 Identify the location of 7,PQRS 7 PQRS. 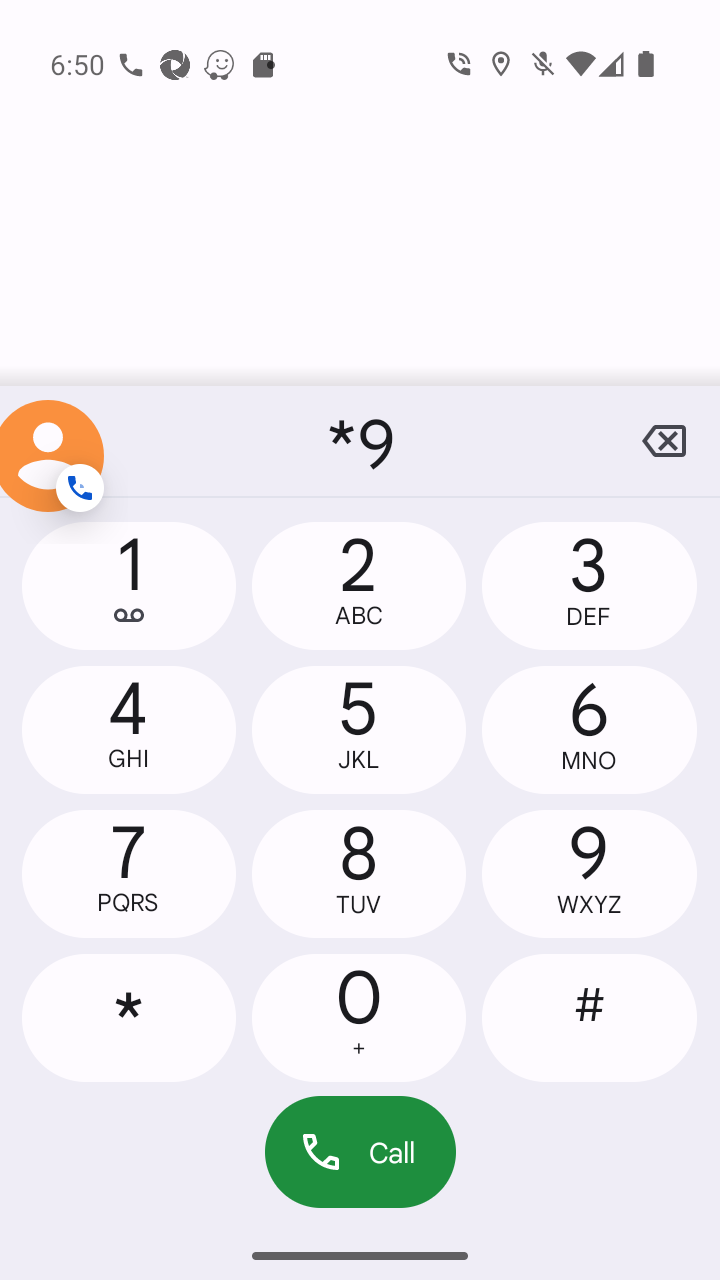
(129, 874).